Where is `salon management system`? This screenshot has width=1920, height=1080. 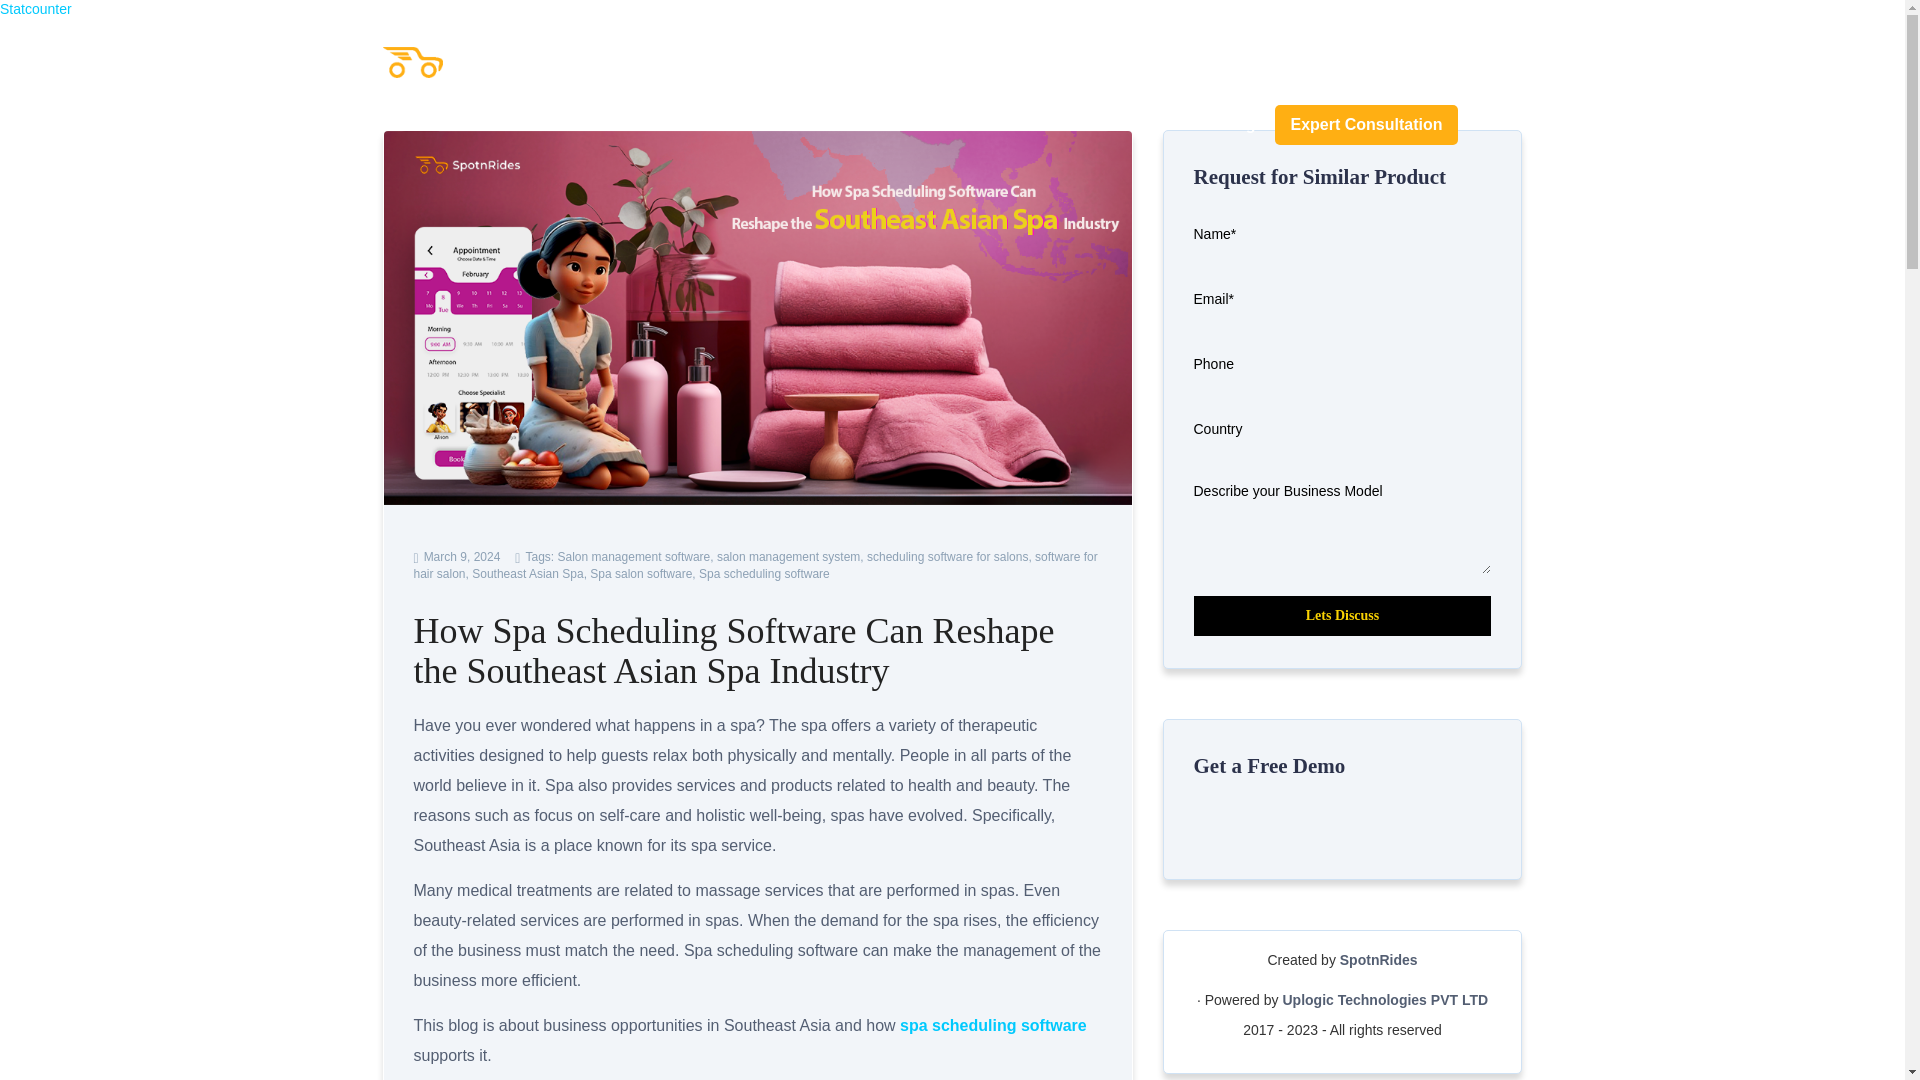
salon management system is located at coordinates (788, 556).